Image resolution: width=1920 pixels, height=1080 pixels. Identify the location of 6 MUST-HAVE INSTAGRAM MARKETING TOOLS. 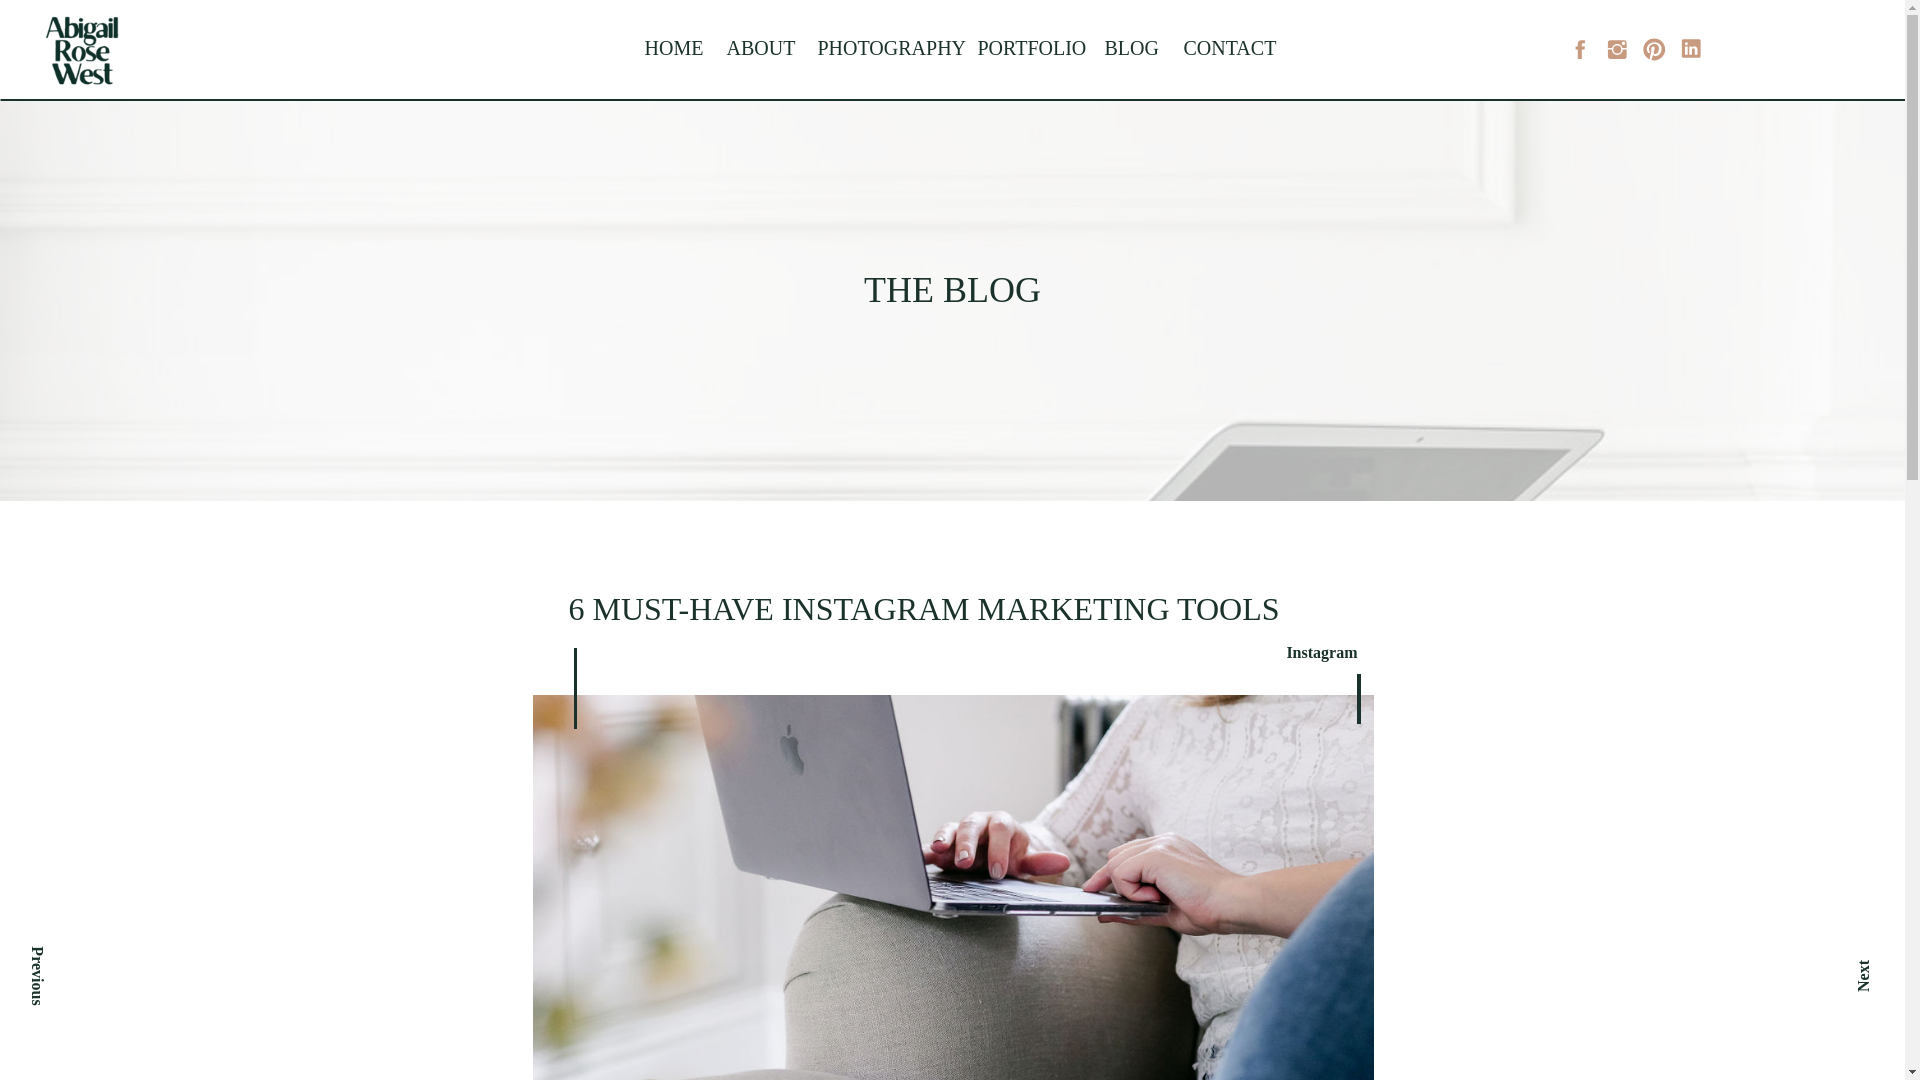
(923, 608).